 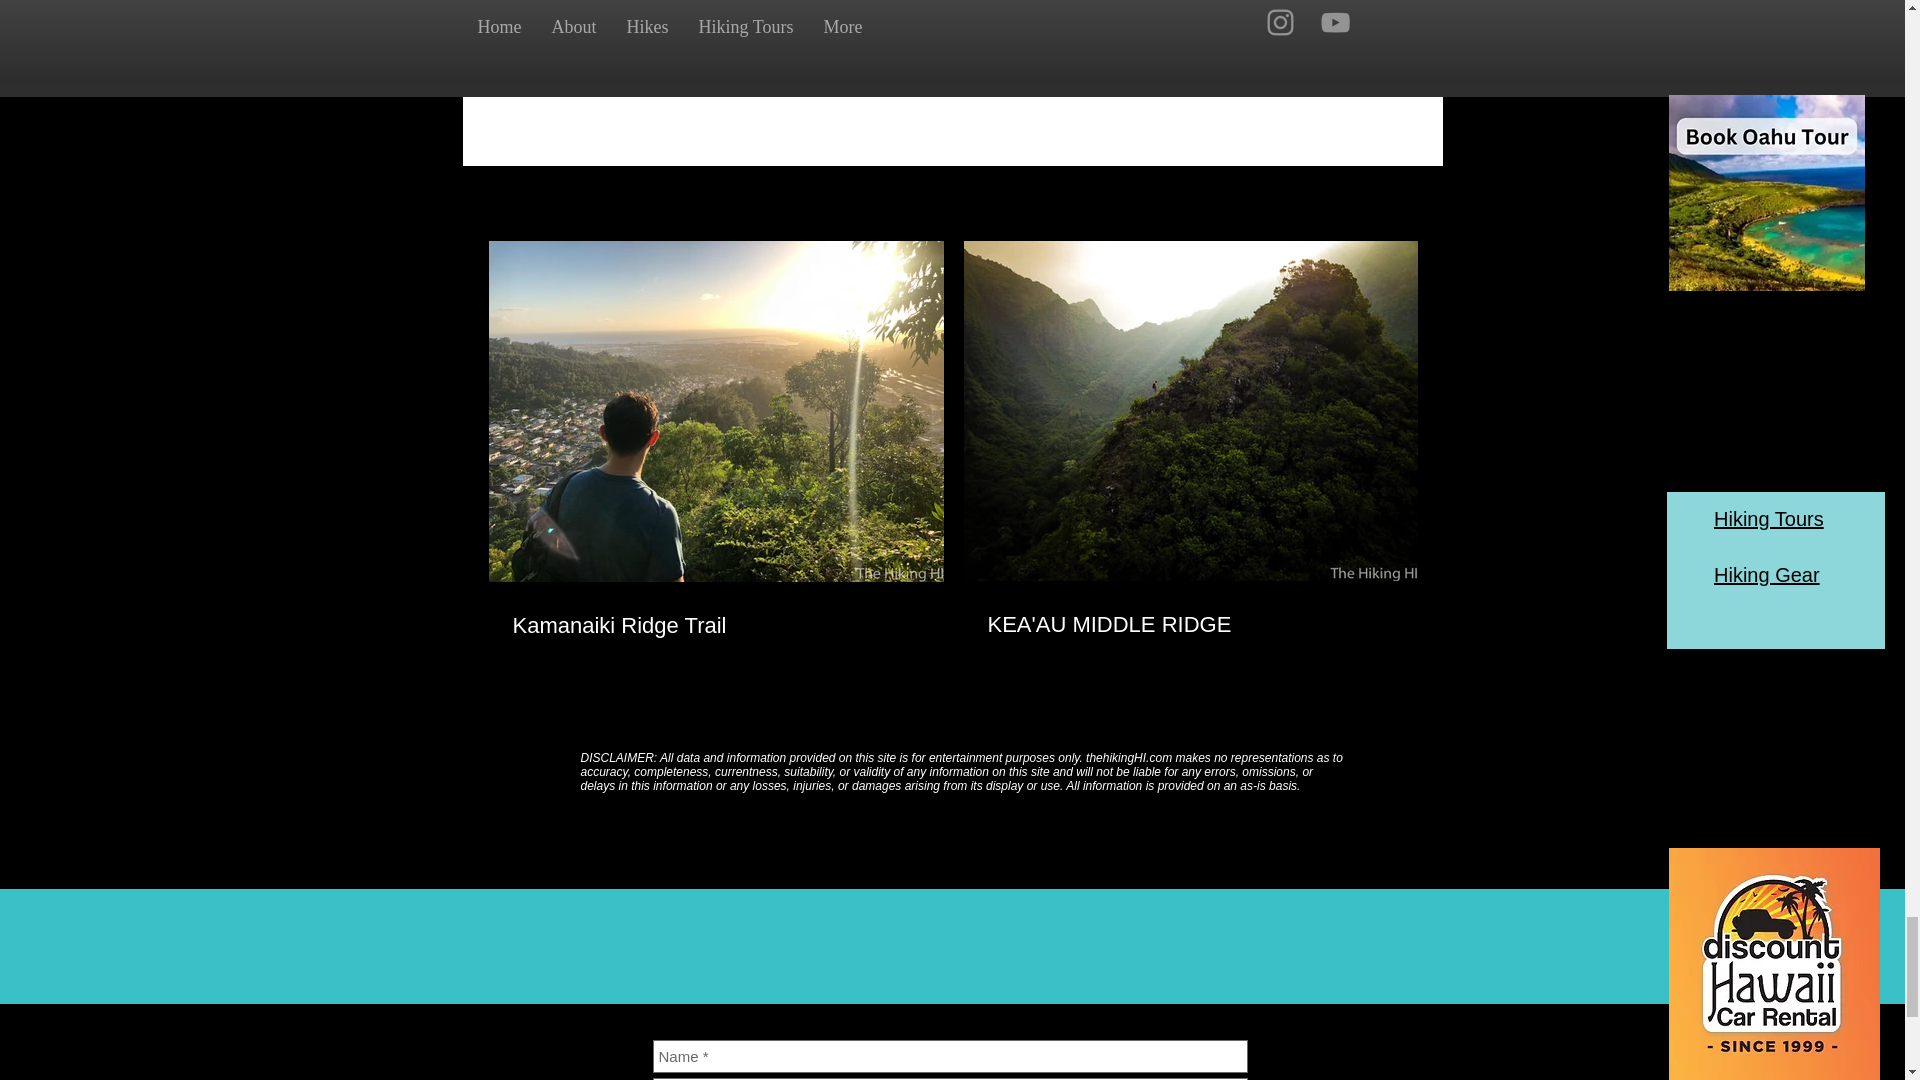 What do you see at coordinates (1312, 75) in the screenshot?
I see `Post not marked as liked` at bounding box center [1312, 75].